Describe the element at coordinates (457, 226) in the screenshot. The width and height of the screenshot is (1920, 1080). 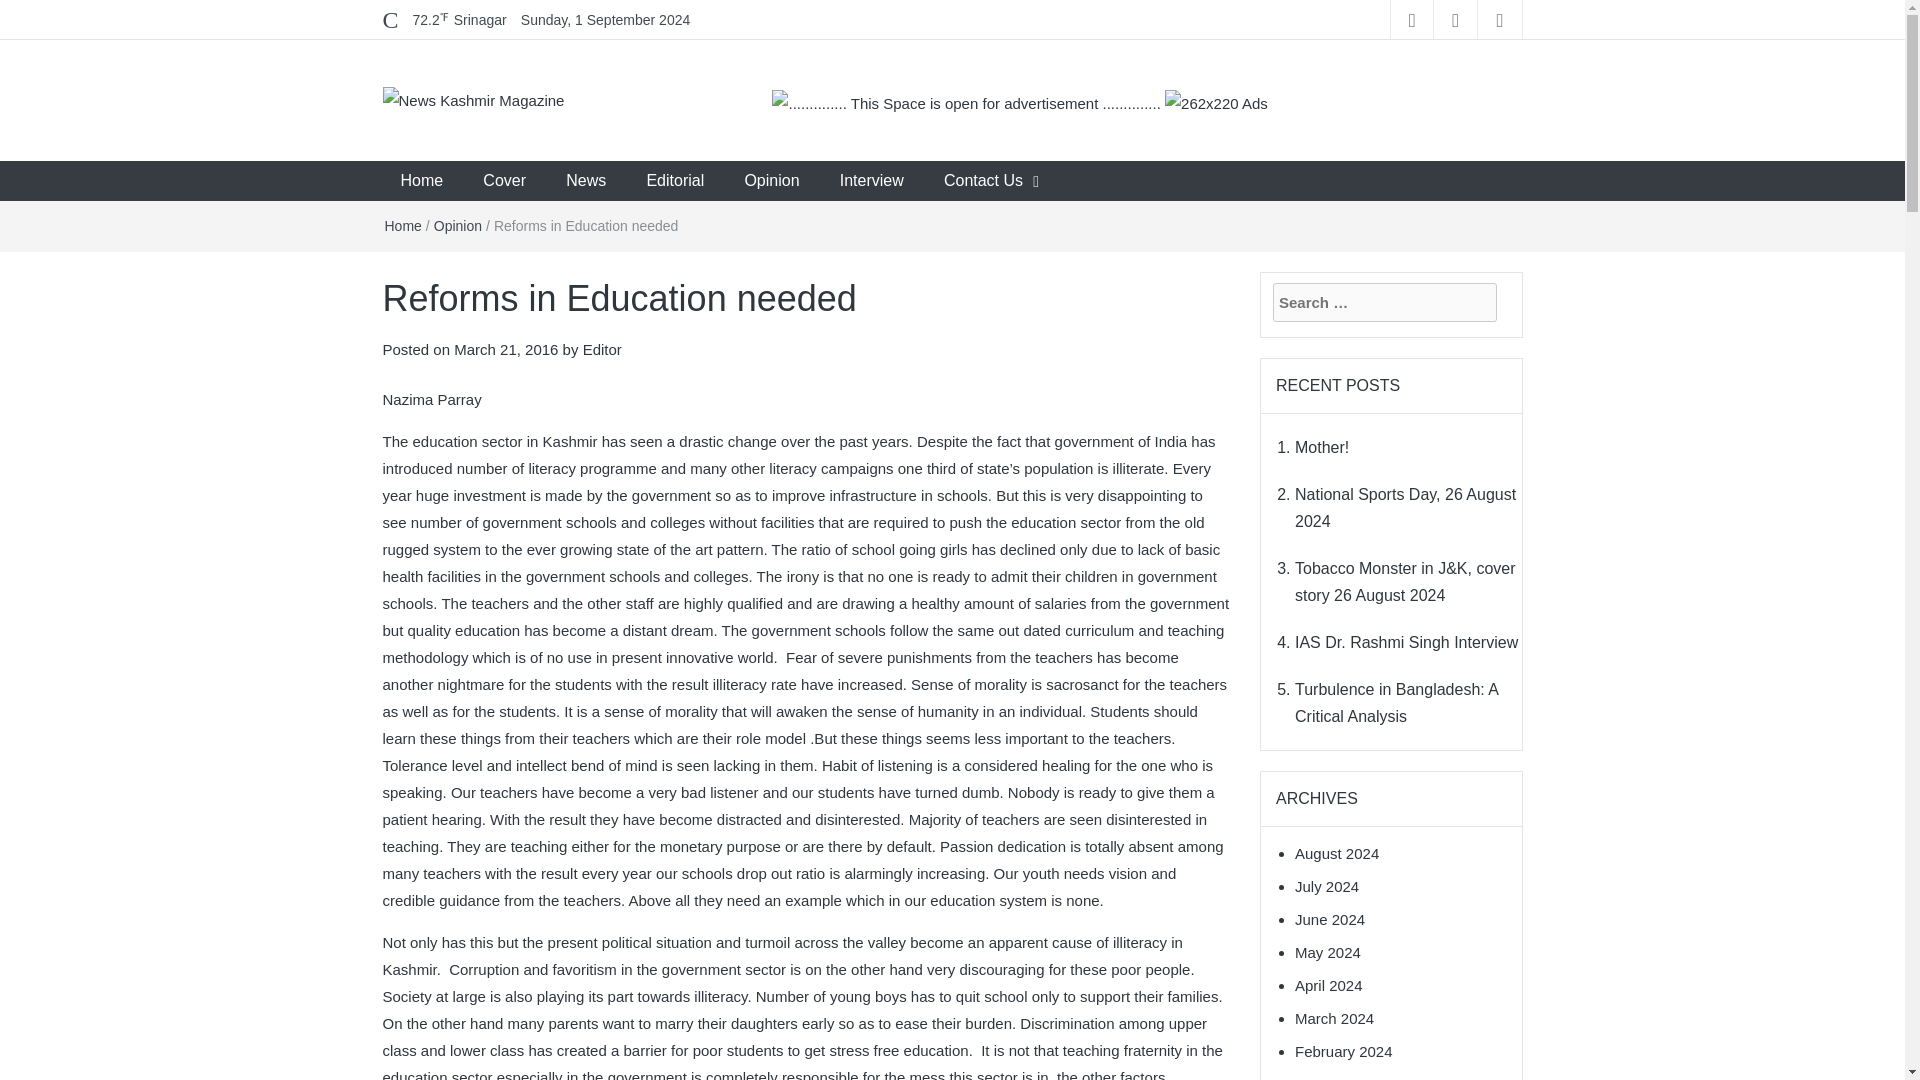
I see `Opinion` at that location.